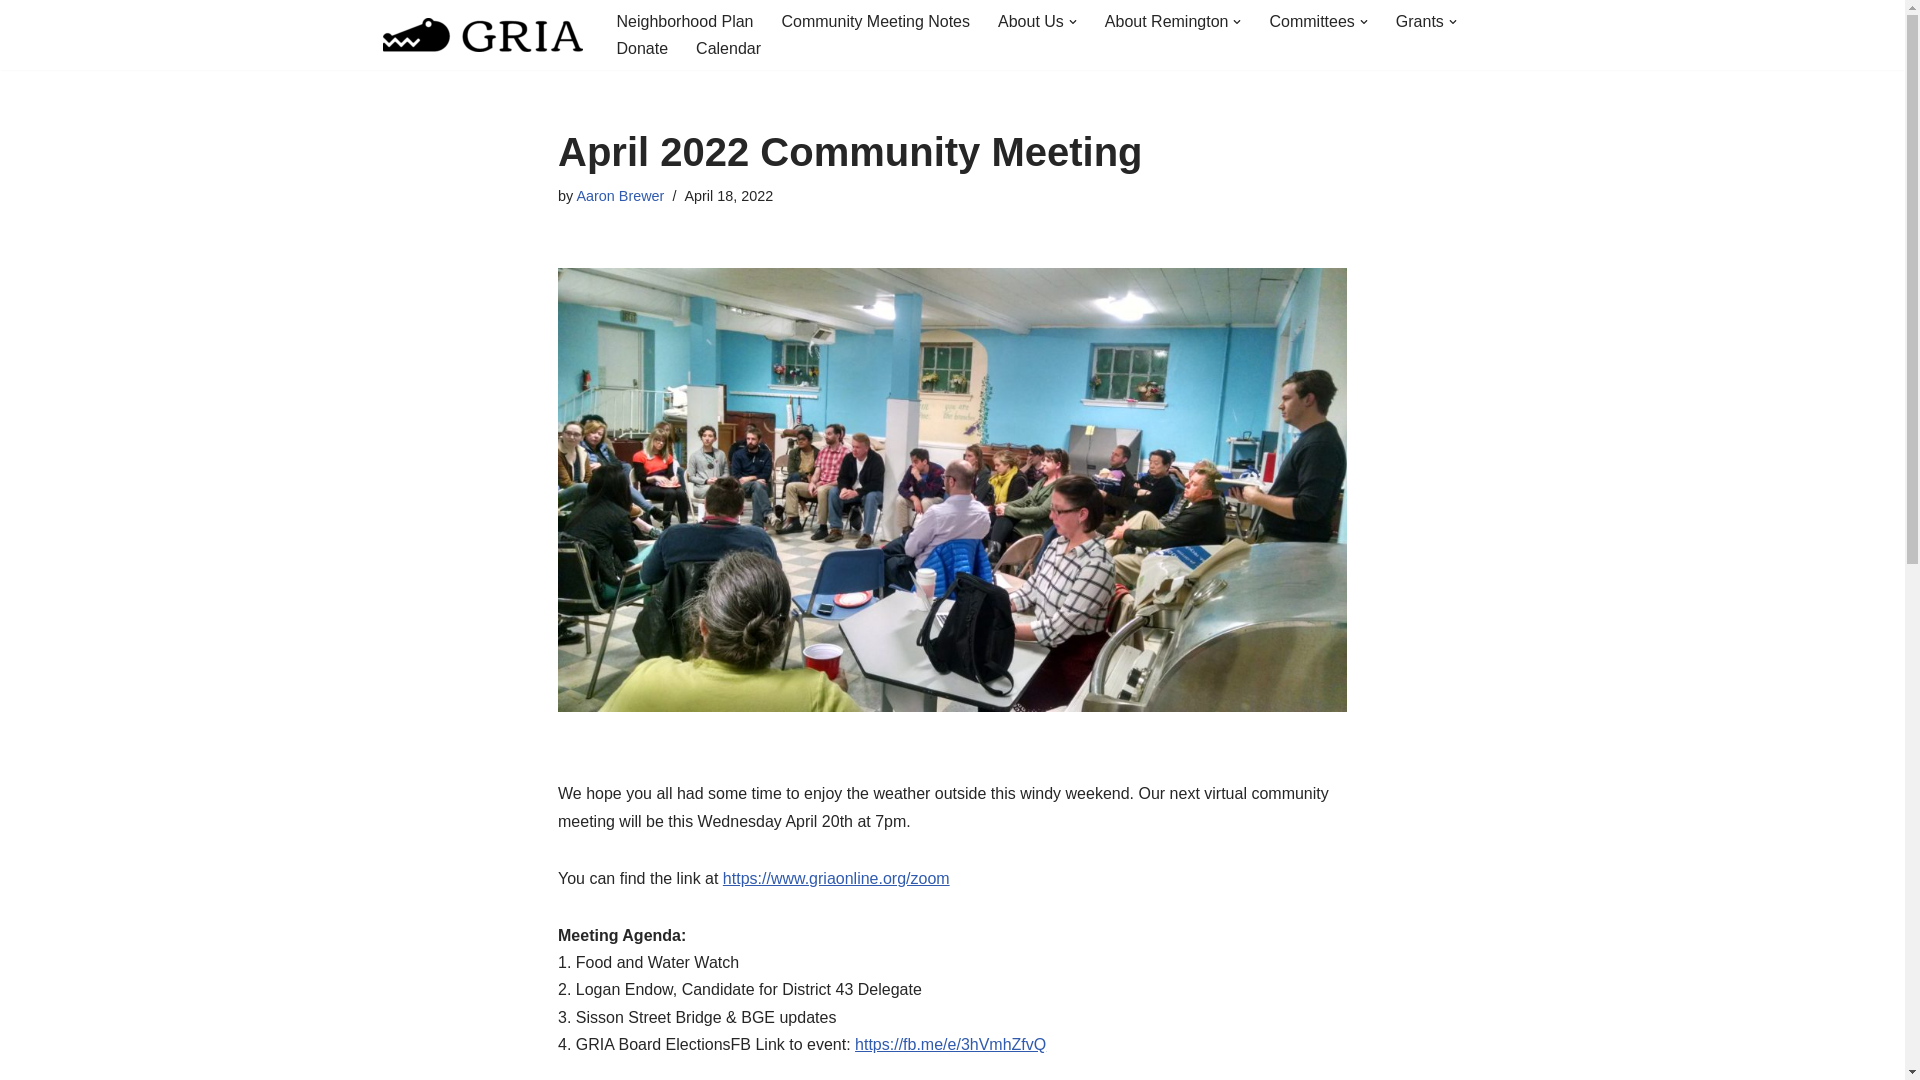 This screenshot has width=1920, height=1080. I want to click on About Remington, so click(1166, 20).